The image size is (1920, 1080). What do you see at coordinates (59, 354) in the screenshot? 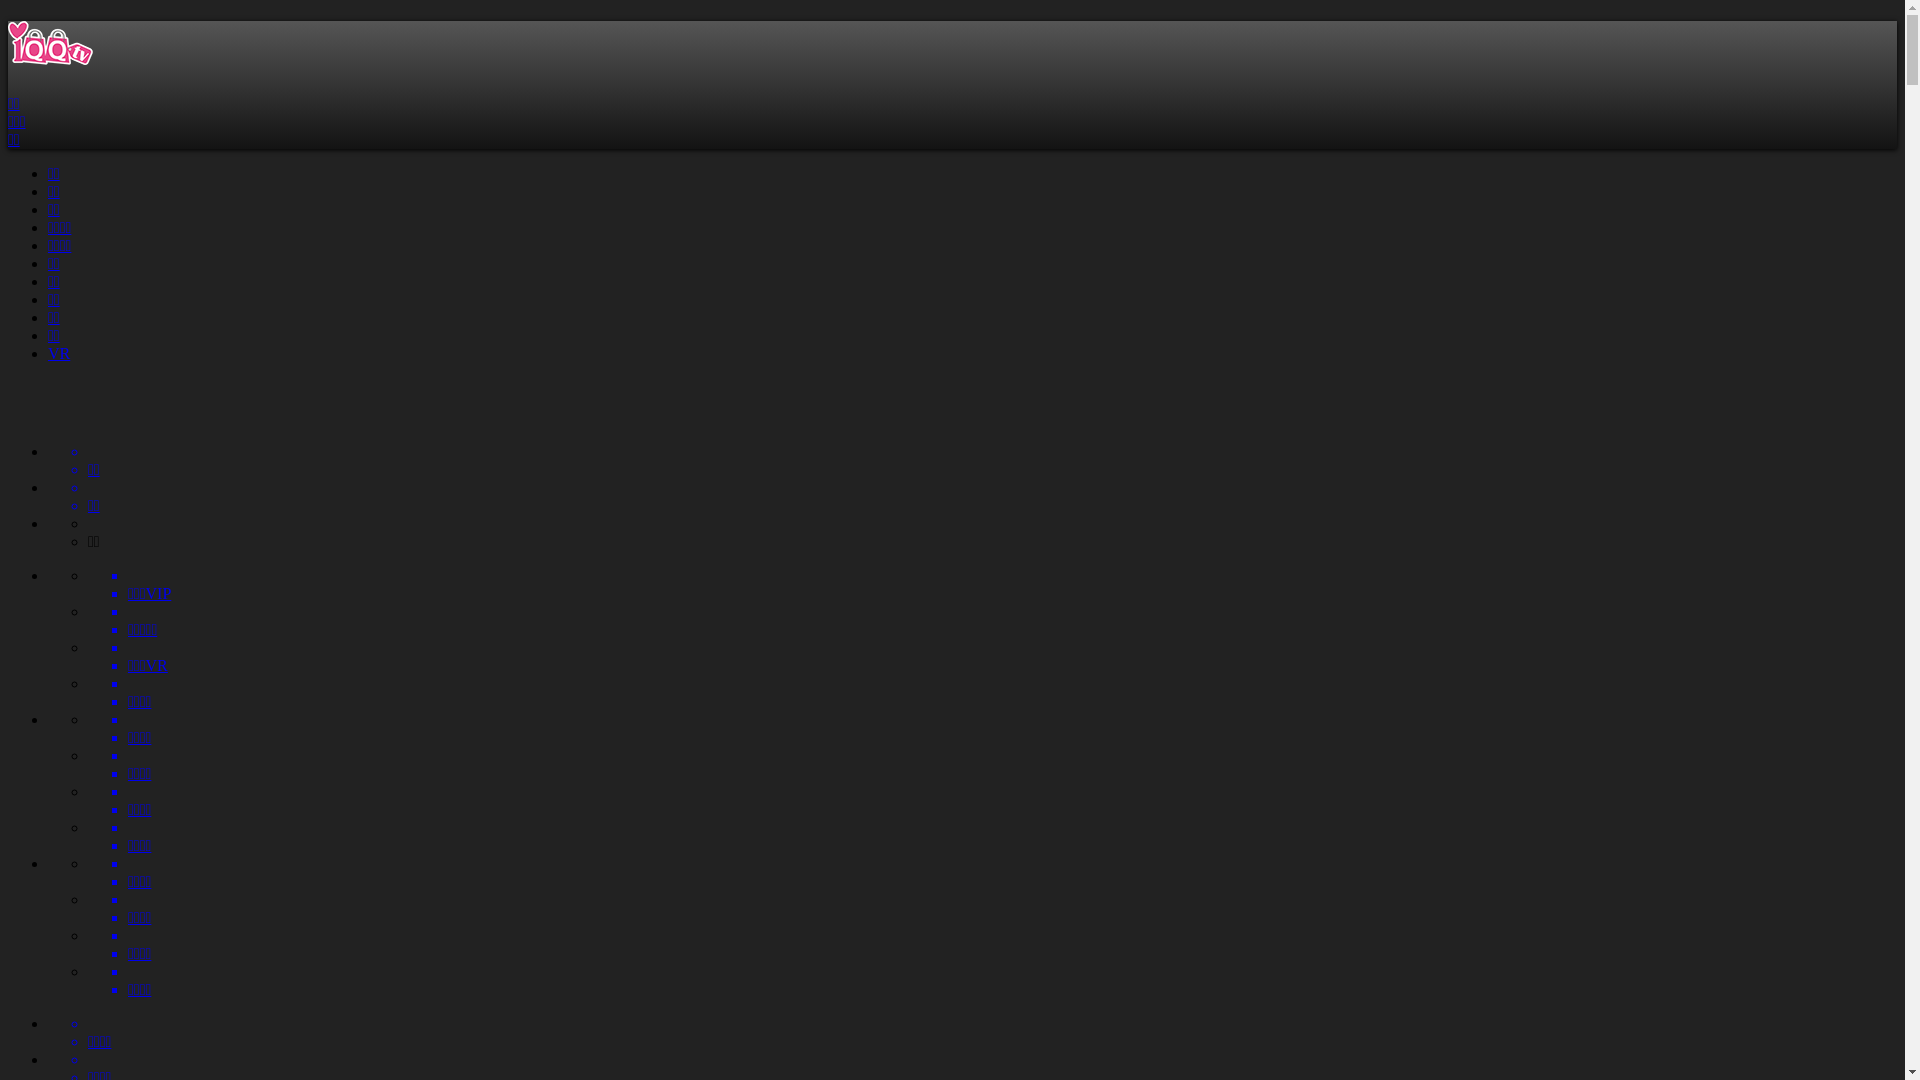
I see `VR` at bounding box center [59, 354].